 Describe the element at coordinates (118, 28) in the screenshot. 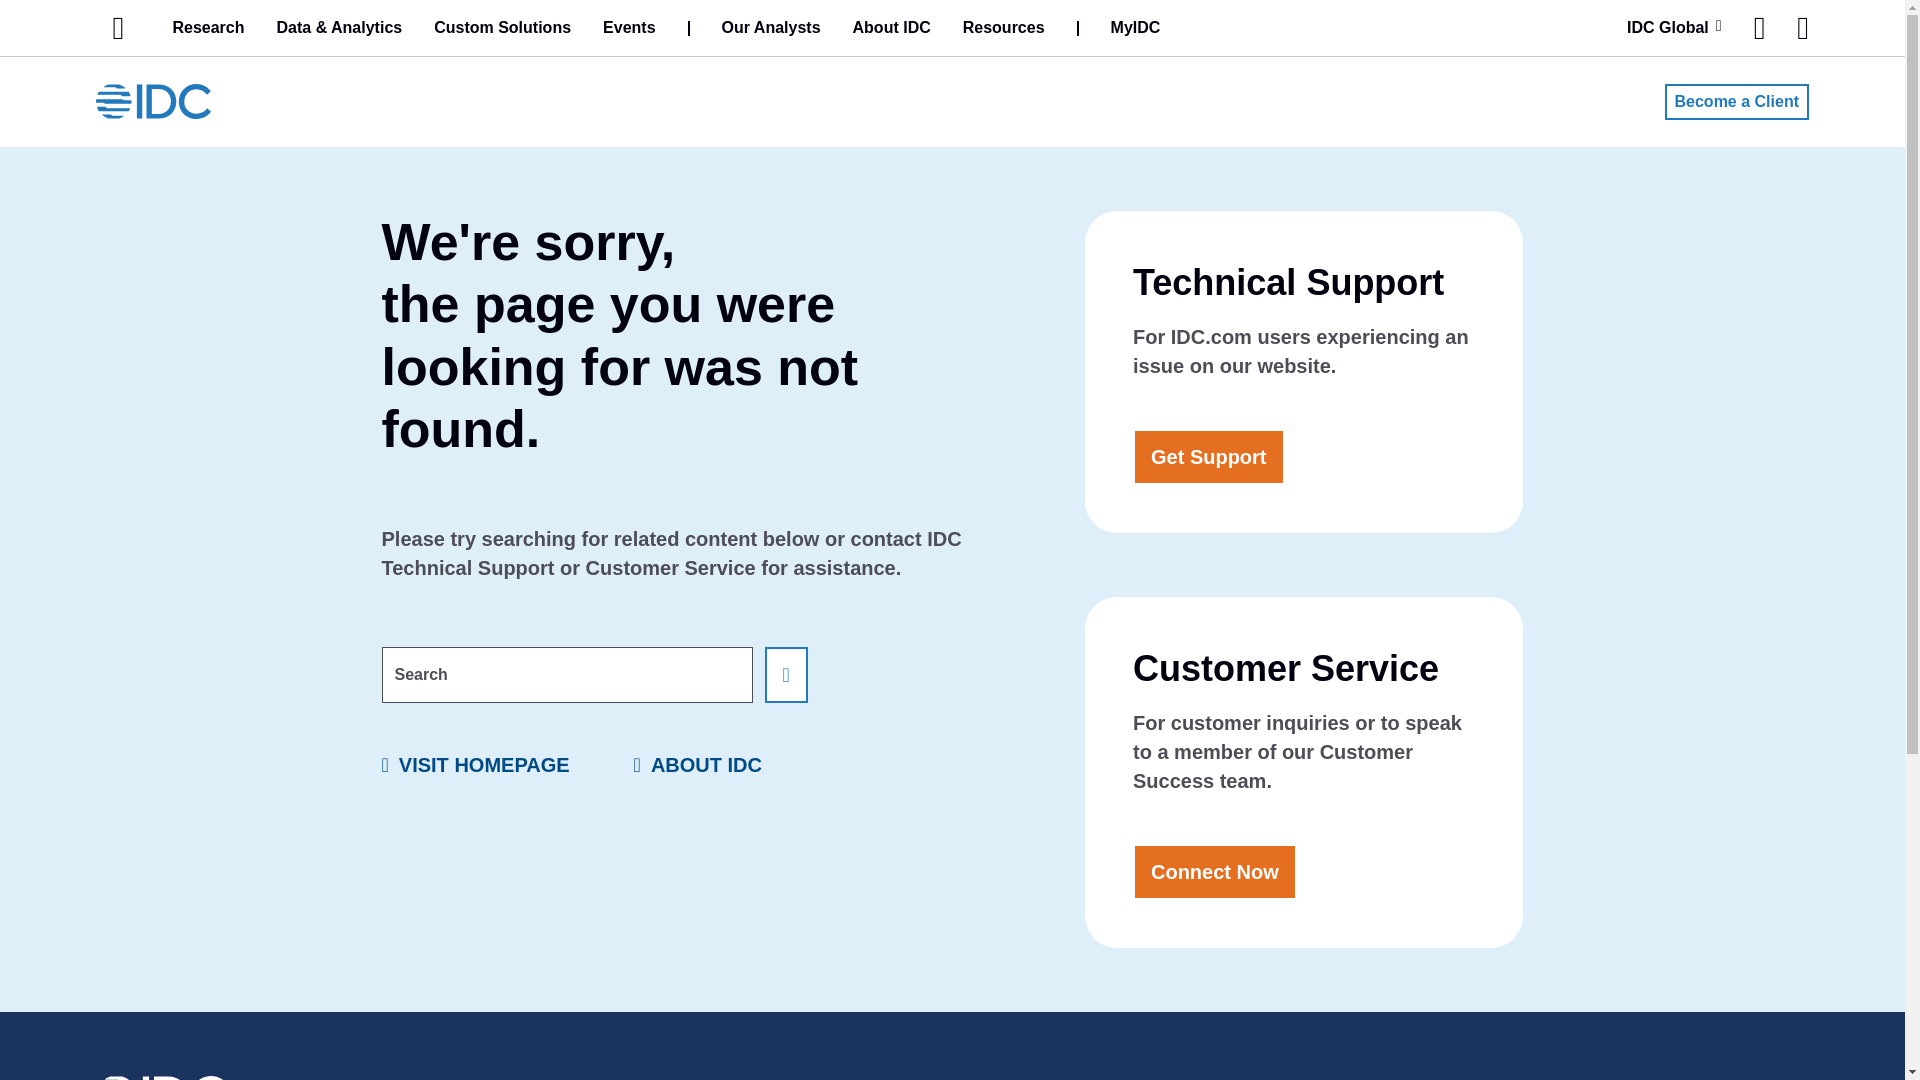

I see `Home` at that location.